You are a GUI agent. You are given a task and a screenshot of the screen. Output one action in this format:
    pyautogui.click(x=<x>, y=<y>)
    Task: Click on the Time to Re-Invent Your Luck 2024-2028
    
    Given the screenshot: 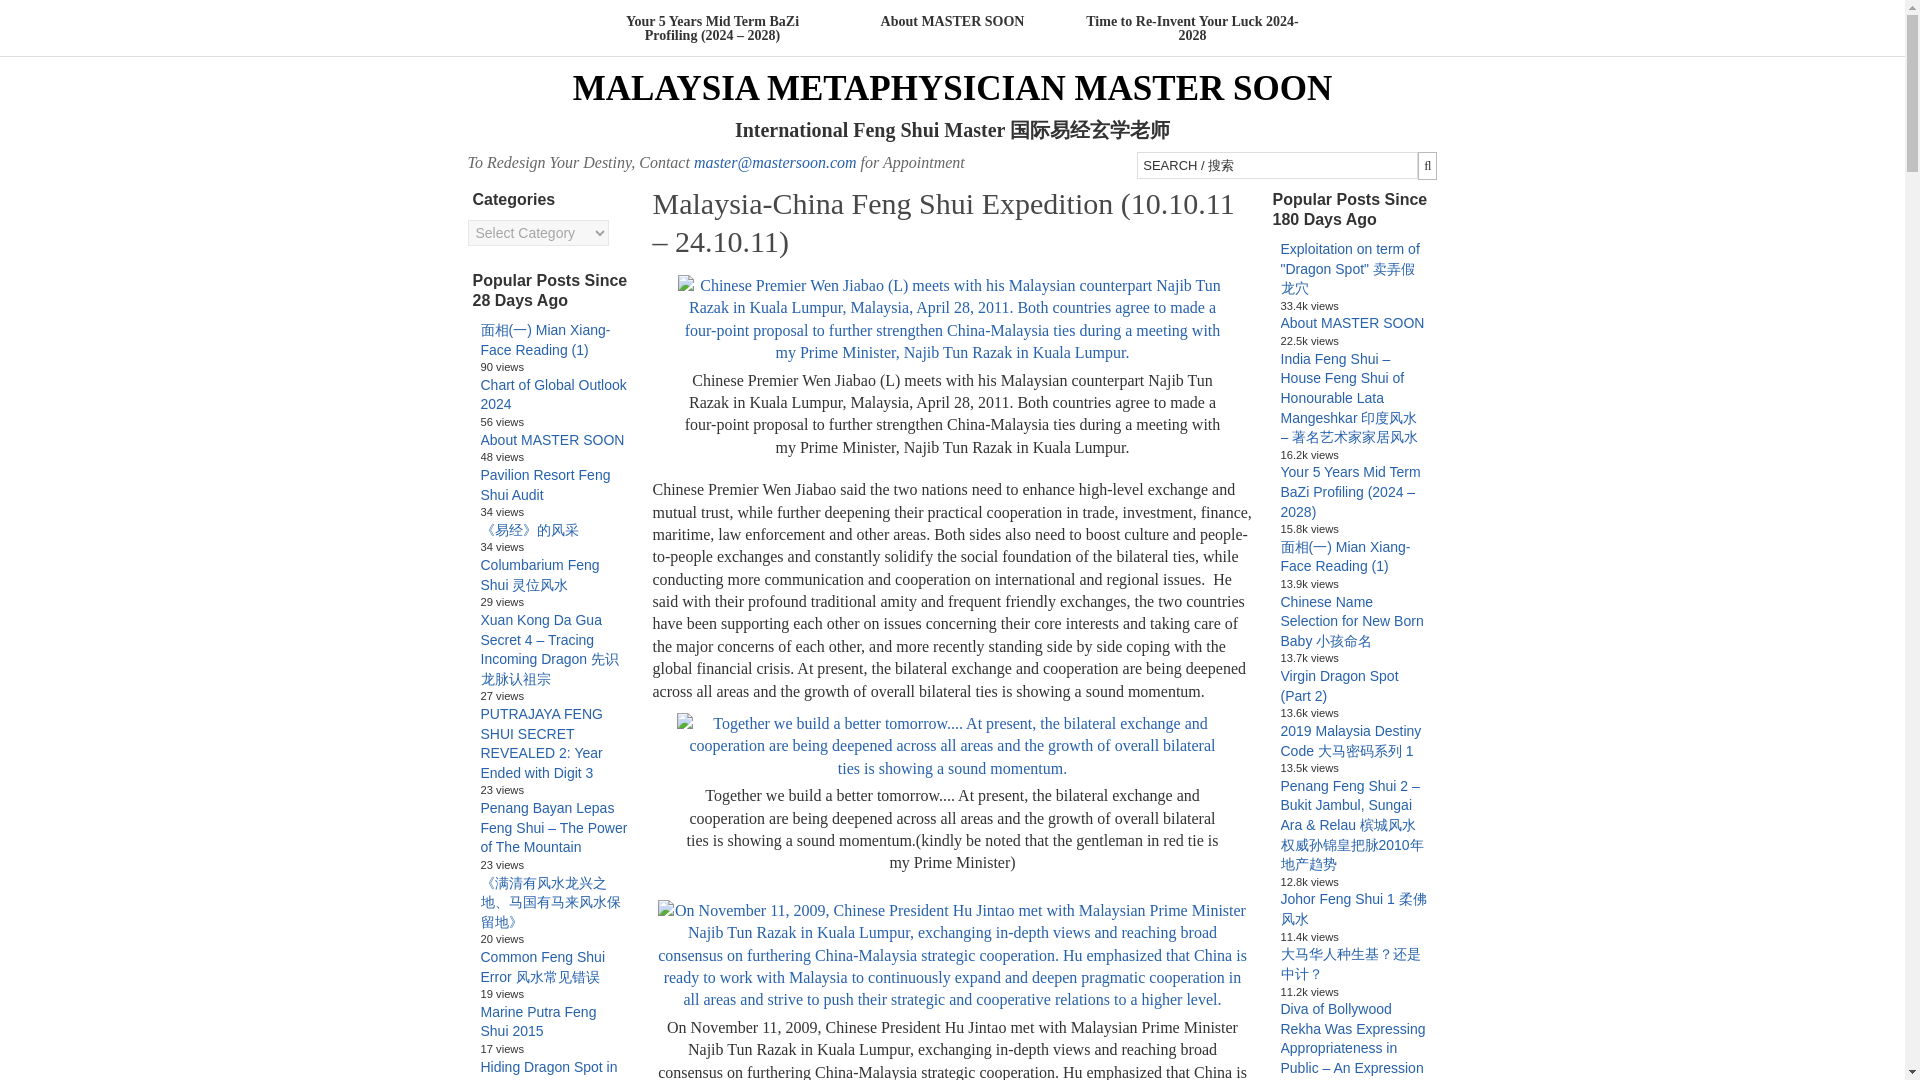 What is the action you would take?
    pyautogui.click(x=1192, y=28)
    